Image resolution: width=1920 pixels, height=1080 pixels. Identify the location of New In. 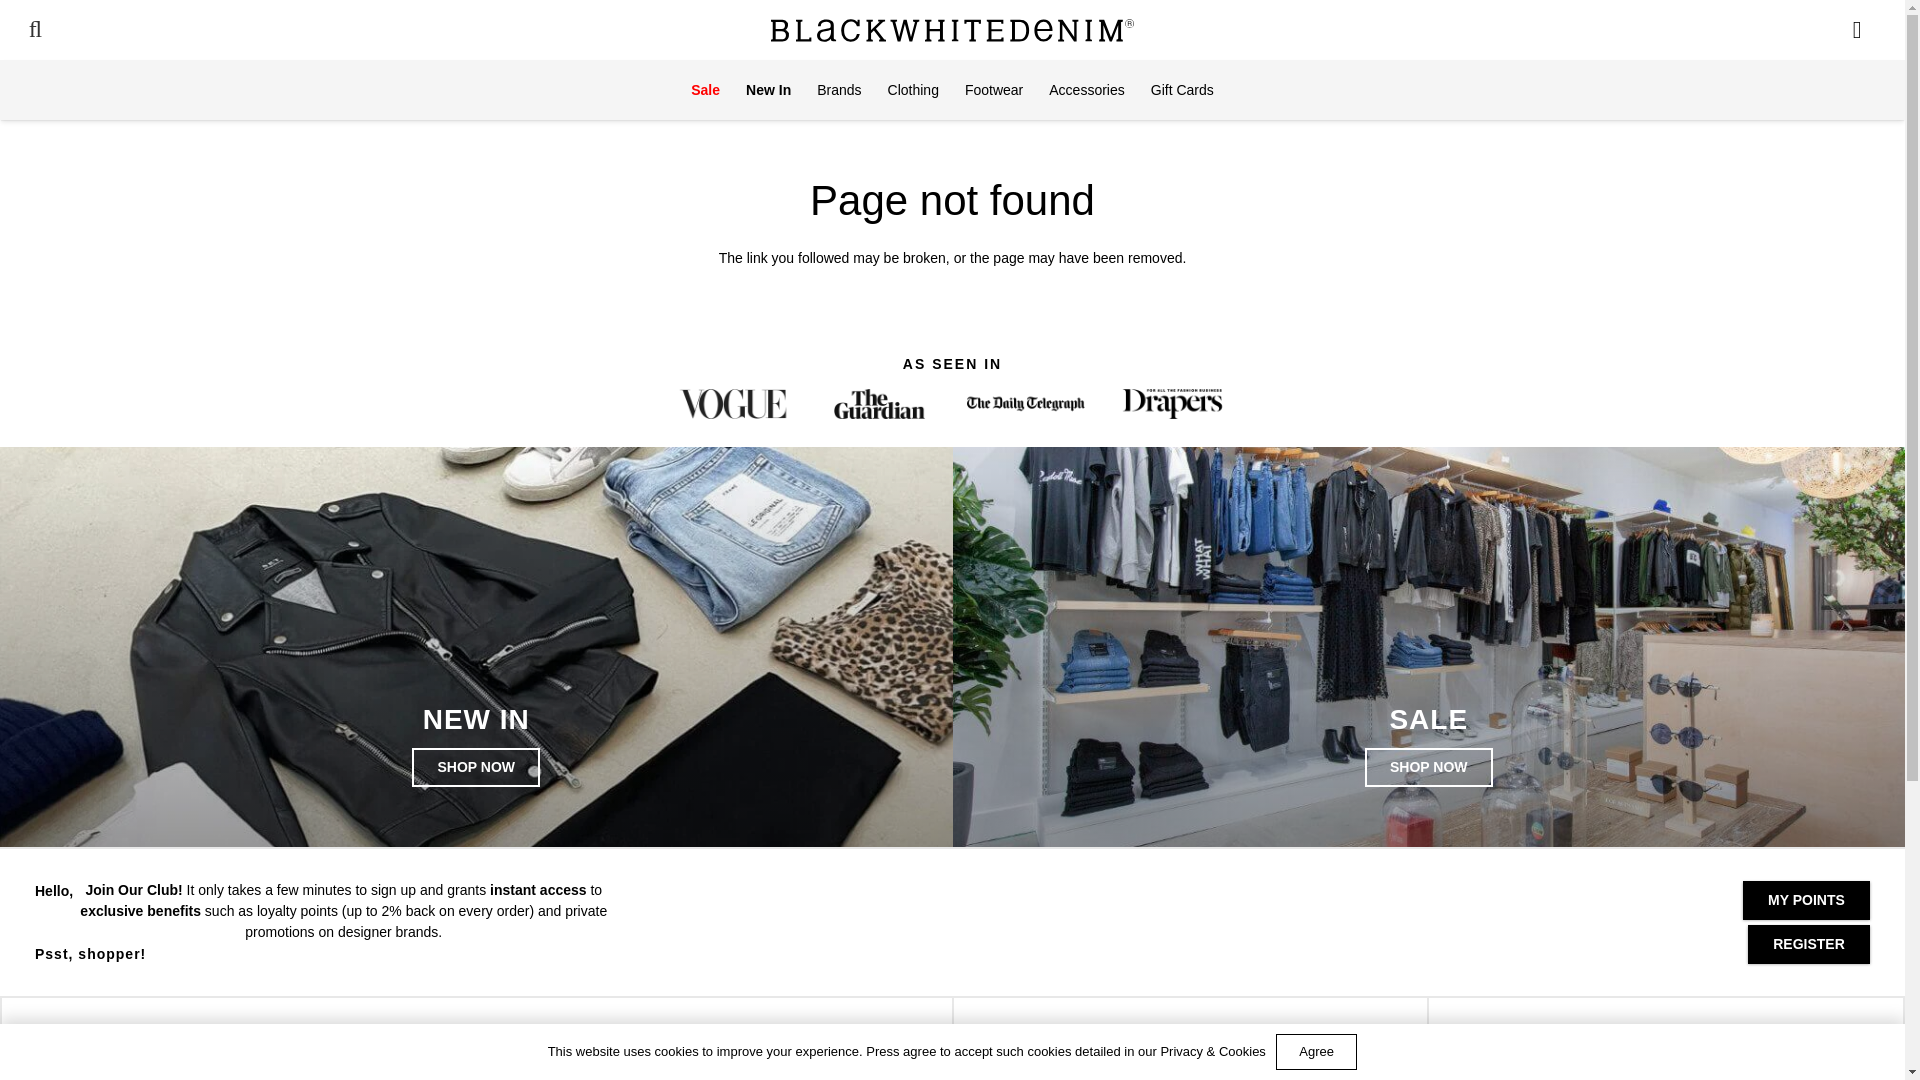
(476, 768).